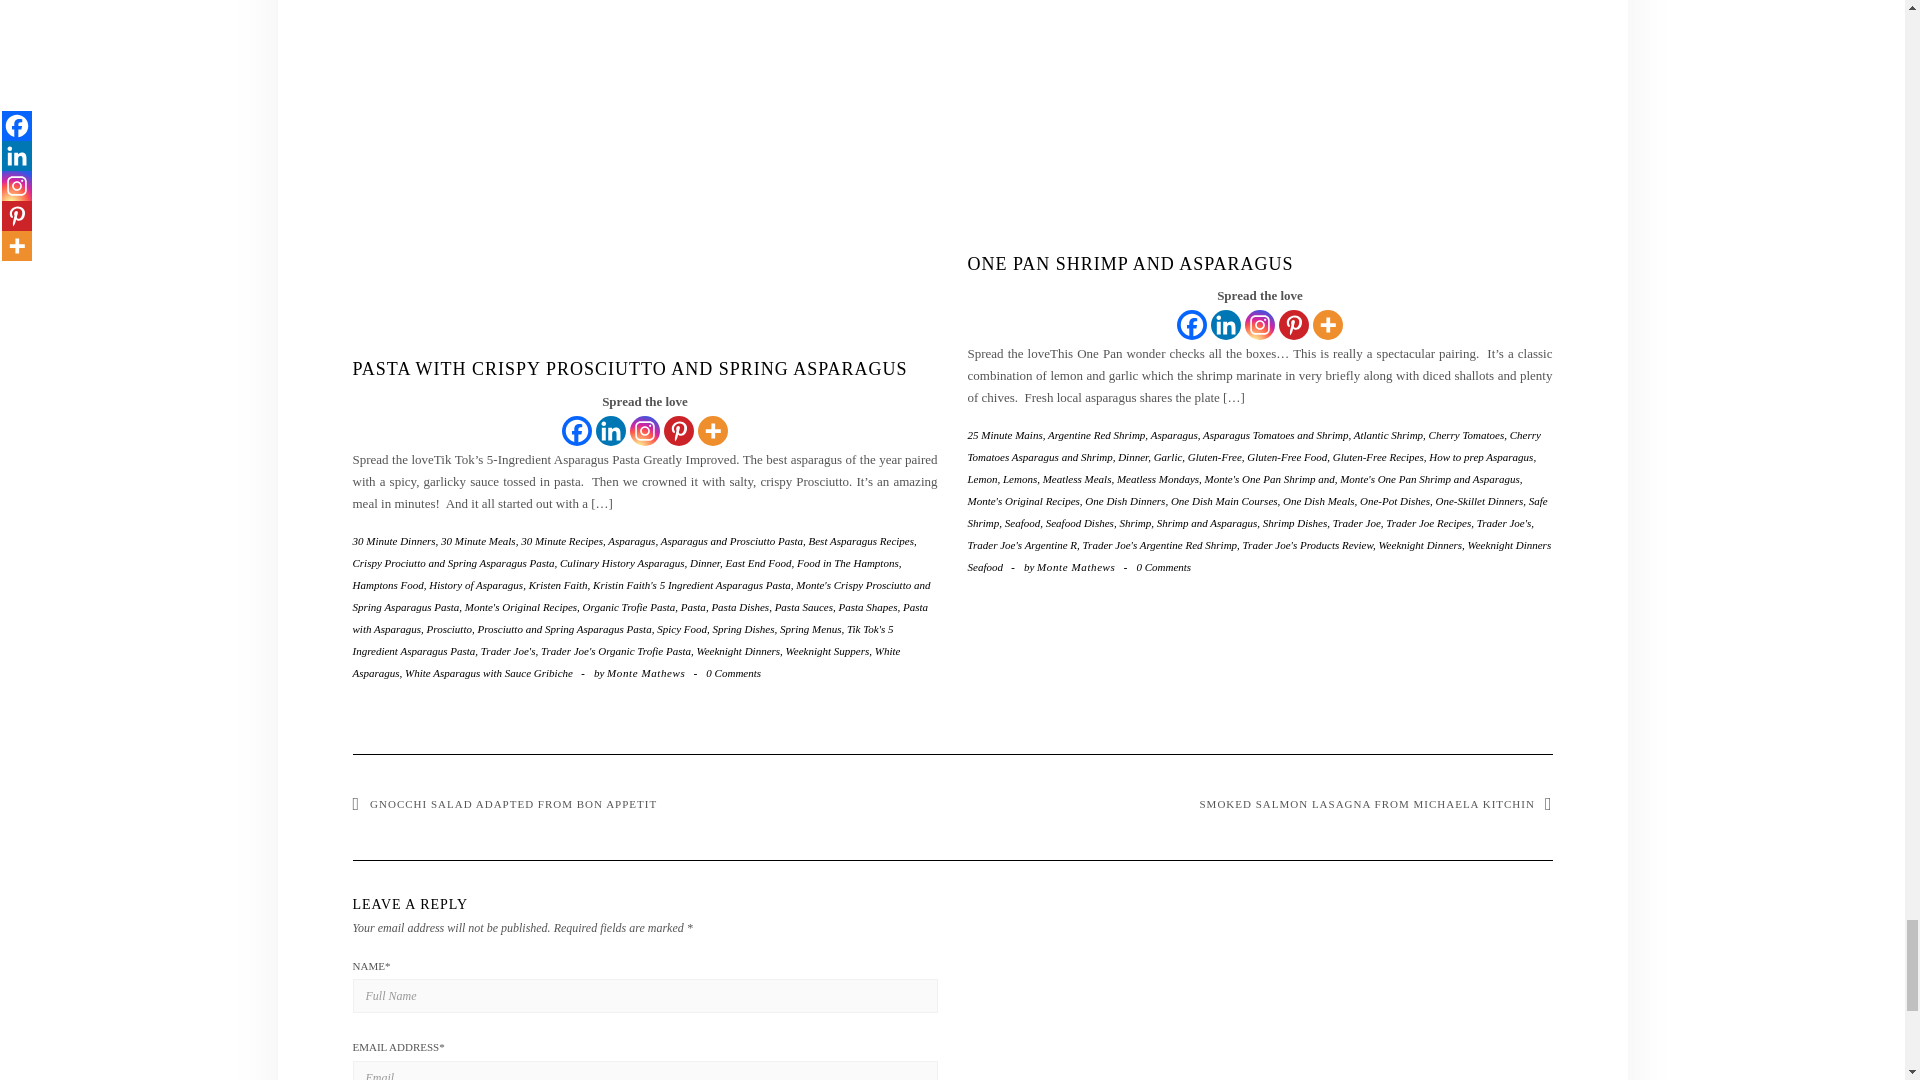  Describe the element at coordinates (576, 430) in the screenshot. I see `Facebook` at that location.